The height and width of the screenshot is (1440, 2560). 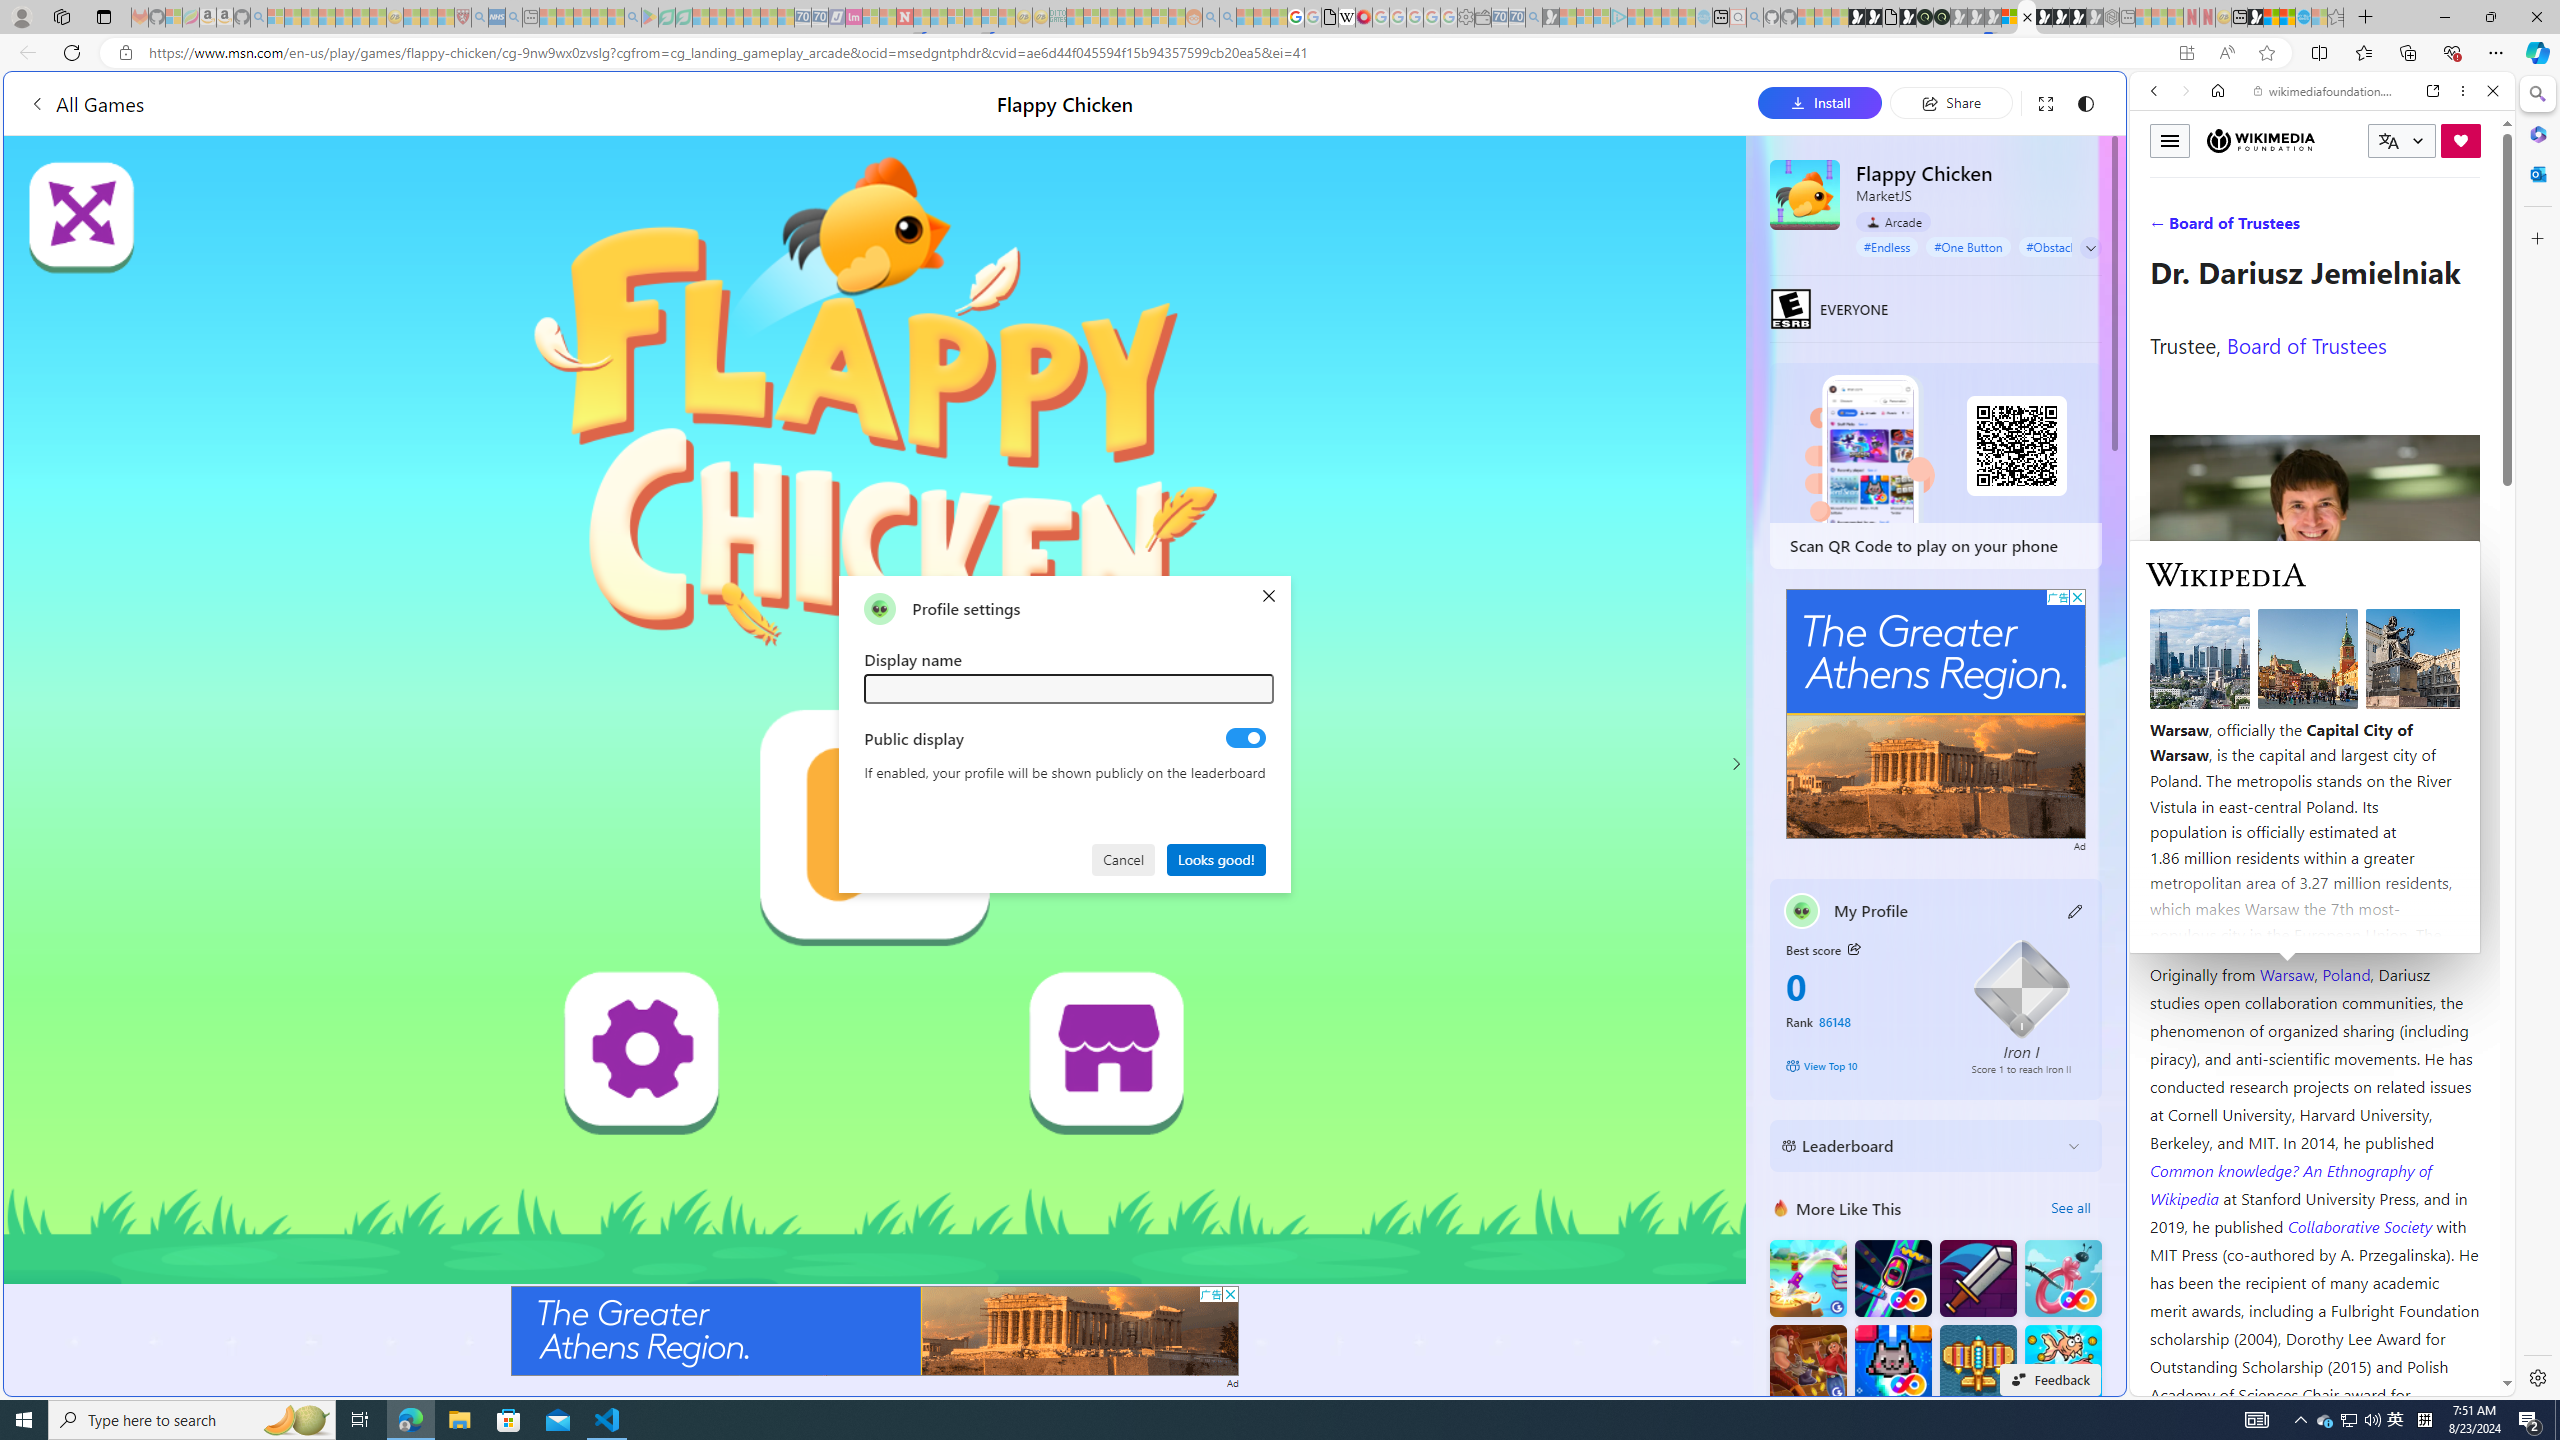 What do you see at coordinates (2045, 102) in the screenshot?
I see `Full screen` at bounding box center [2045, 102].